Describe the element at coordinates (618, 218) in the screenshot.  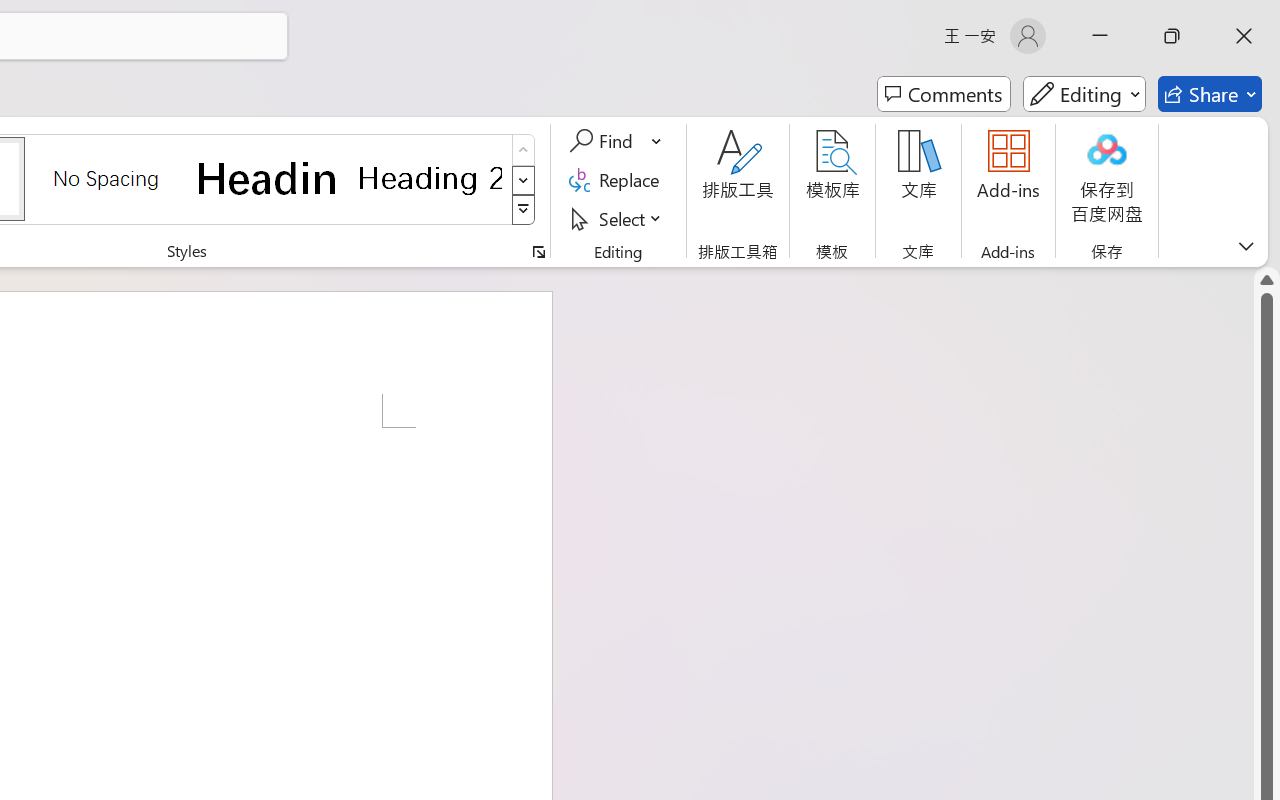
I see `Select` at that location.